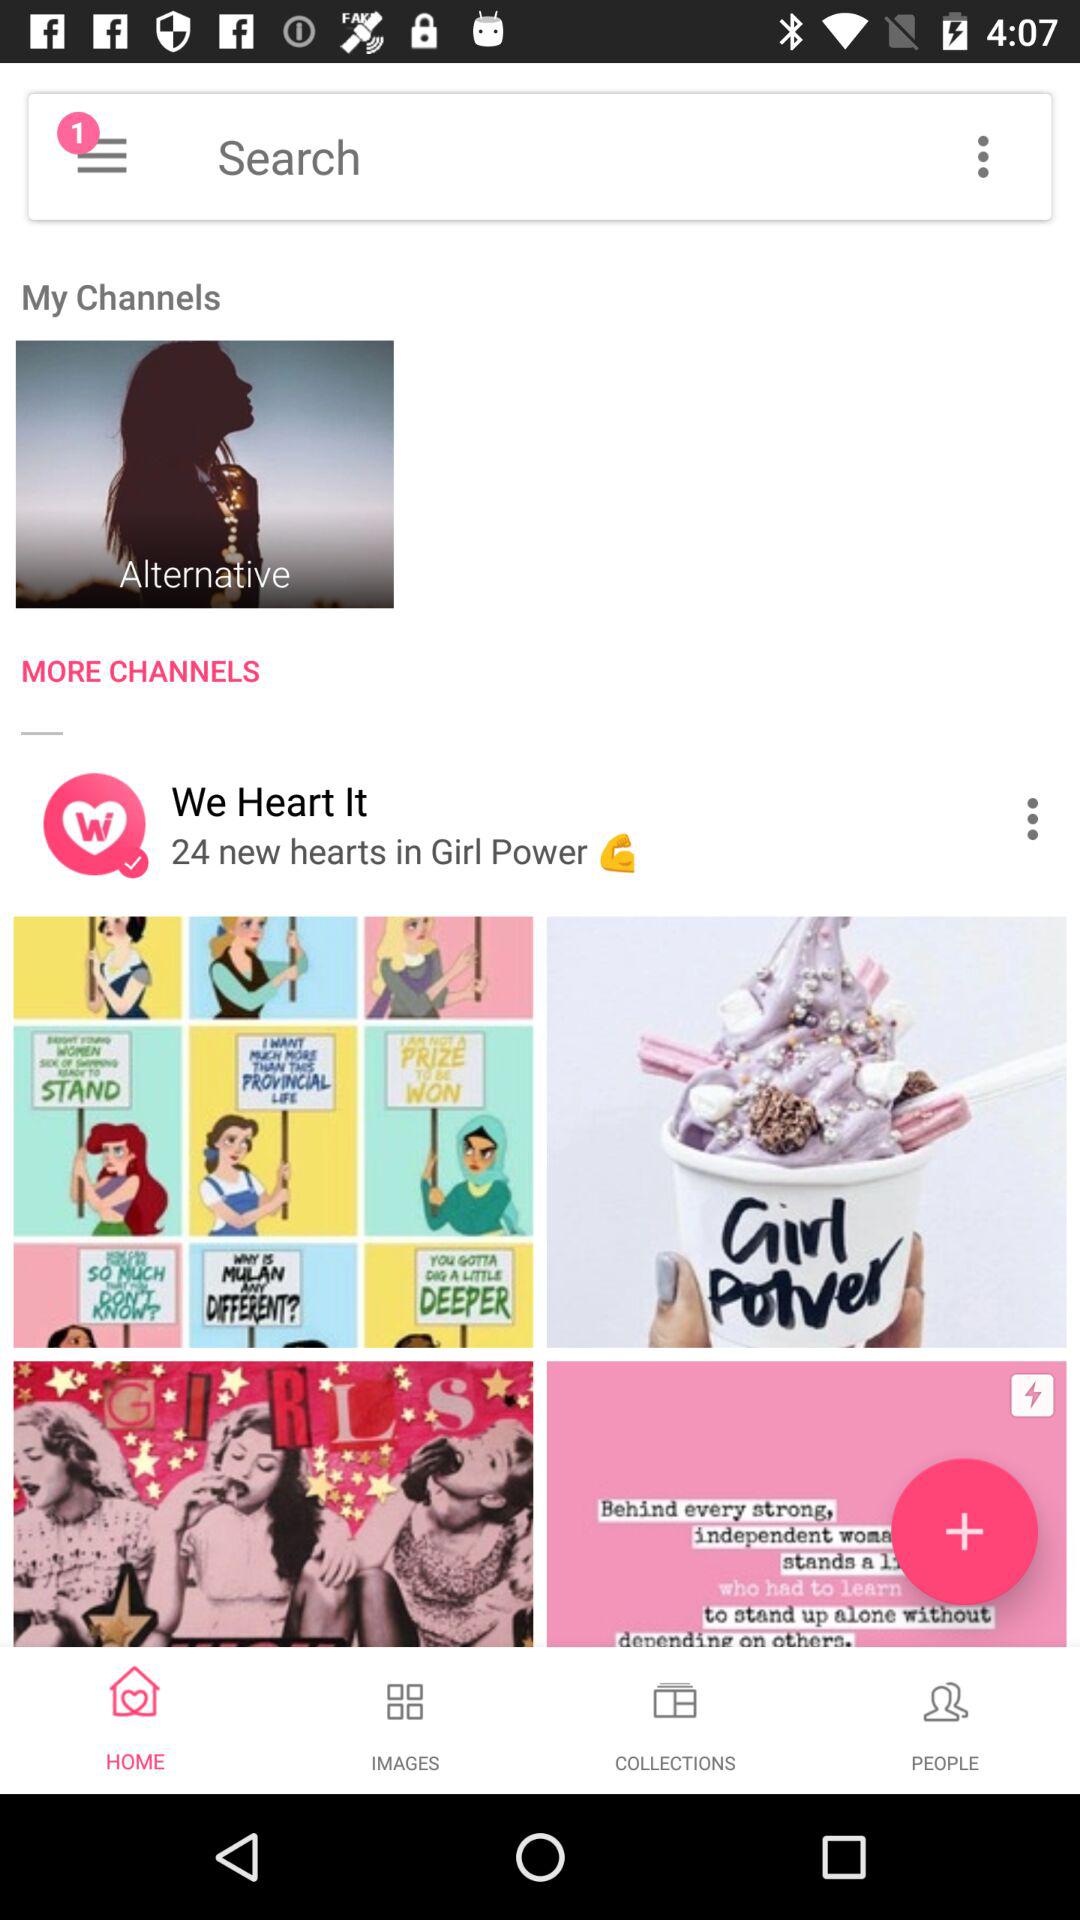  Describe the element at coordinates (983, 156) in the screenshot. I see `show more options` at that location.